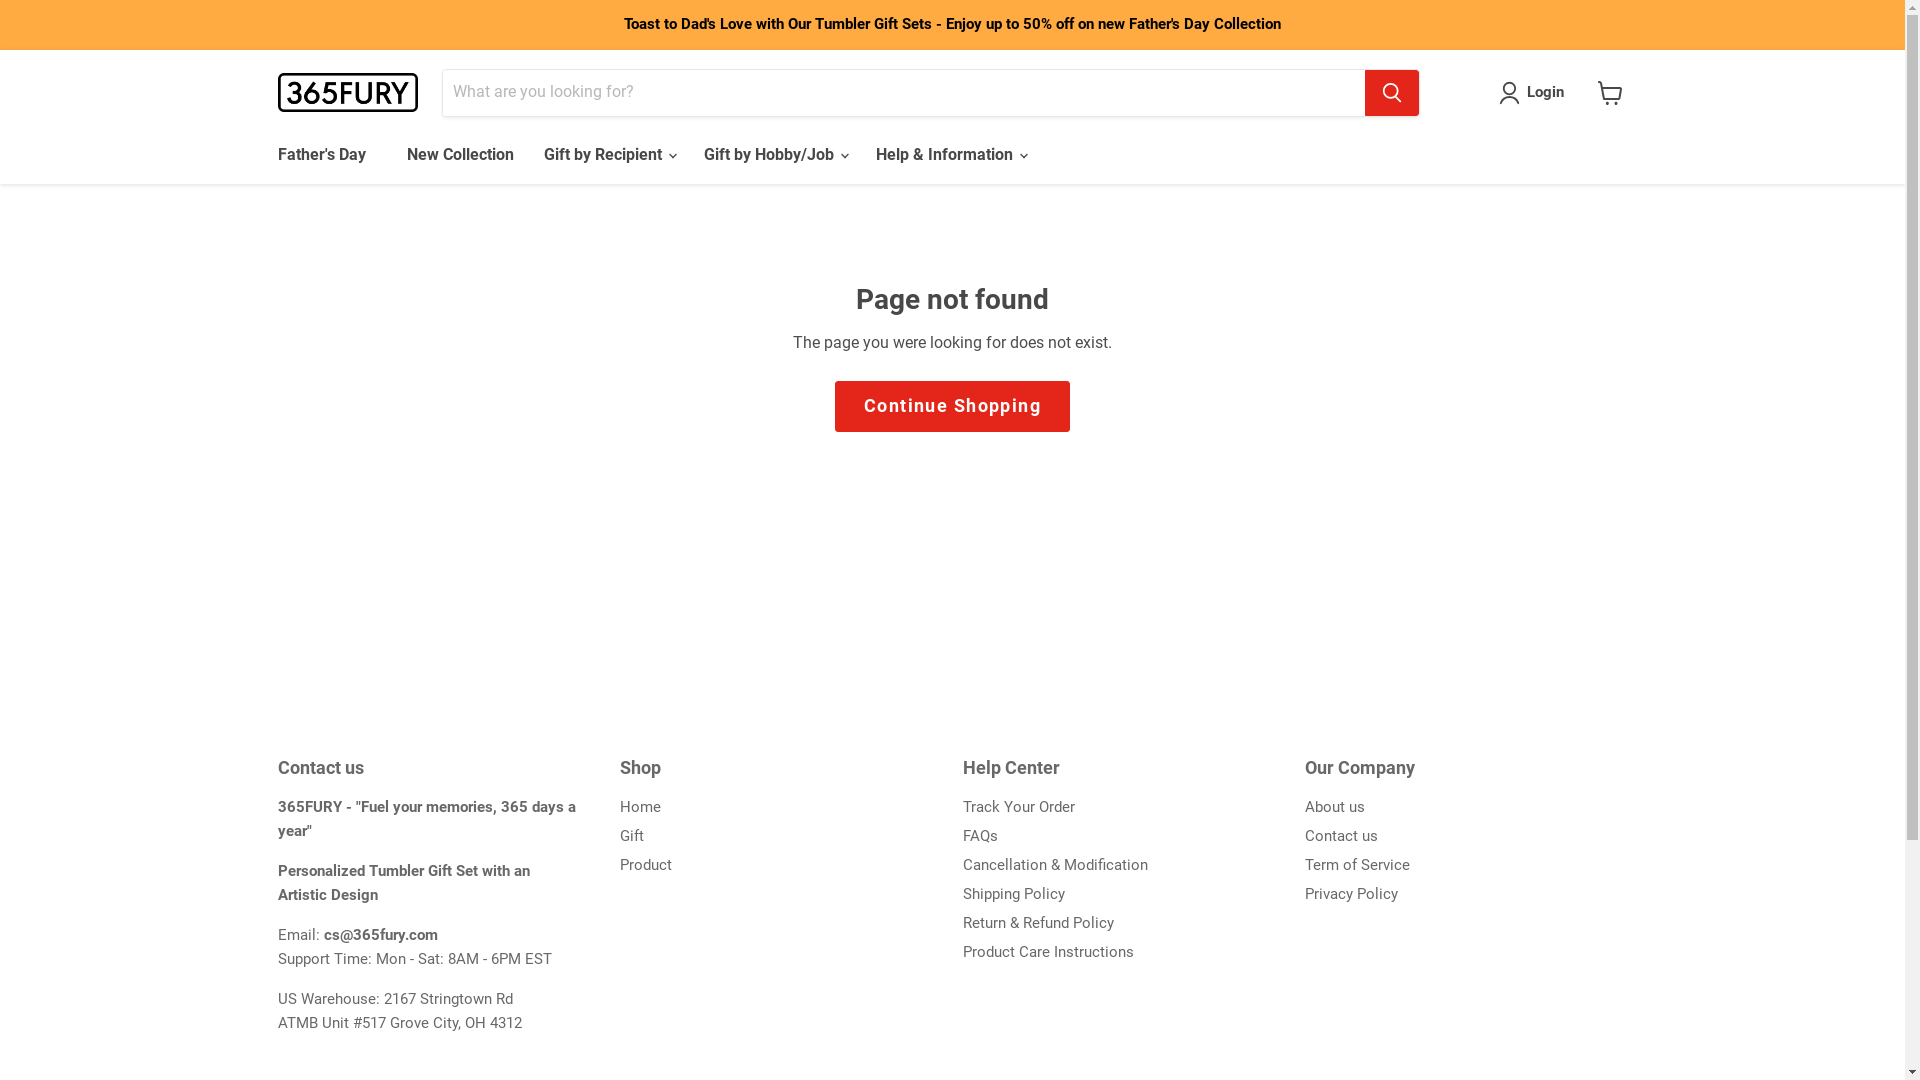 The image size is (1920, 1080). What do you see at coordinates (1013, 894) in the screenshot?
I see `Shipping Policy` at bounding box center [1013, 894].